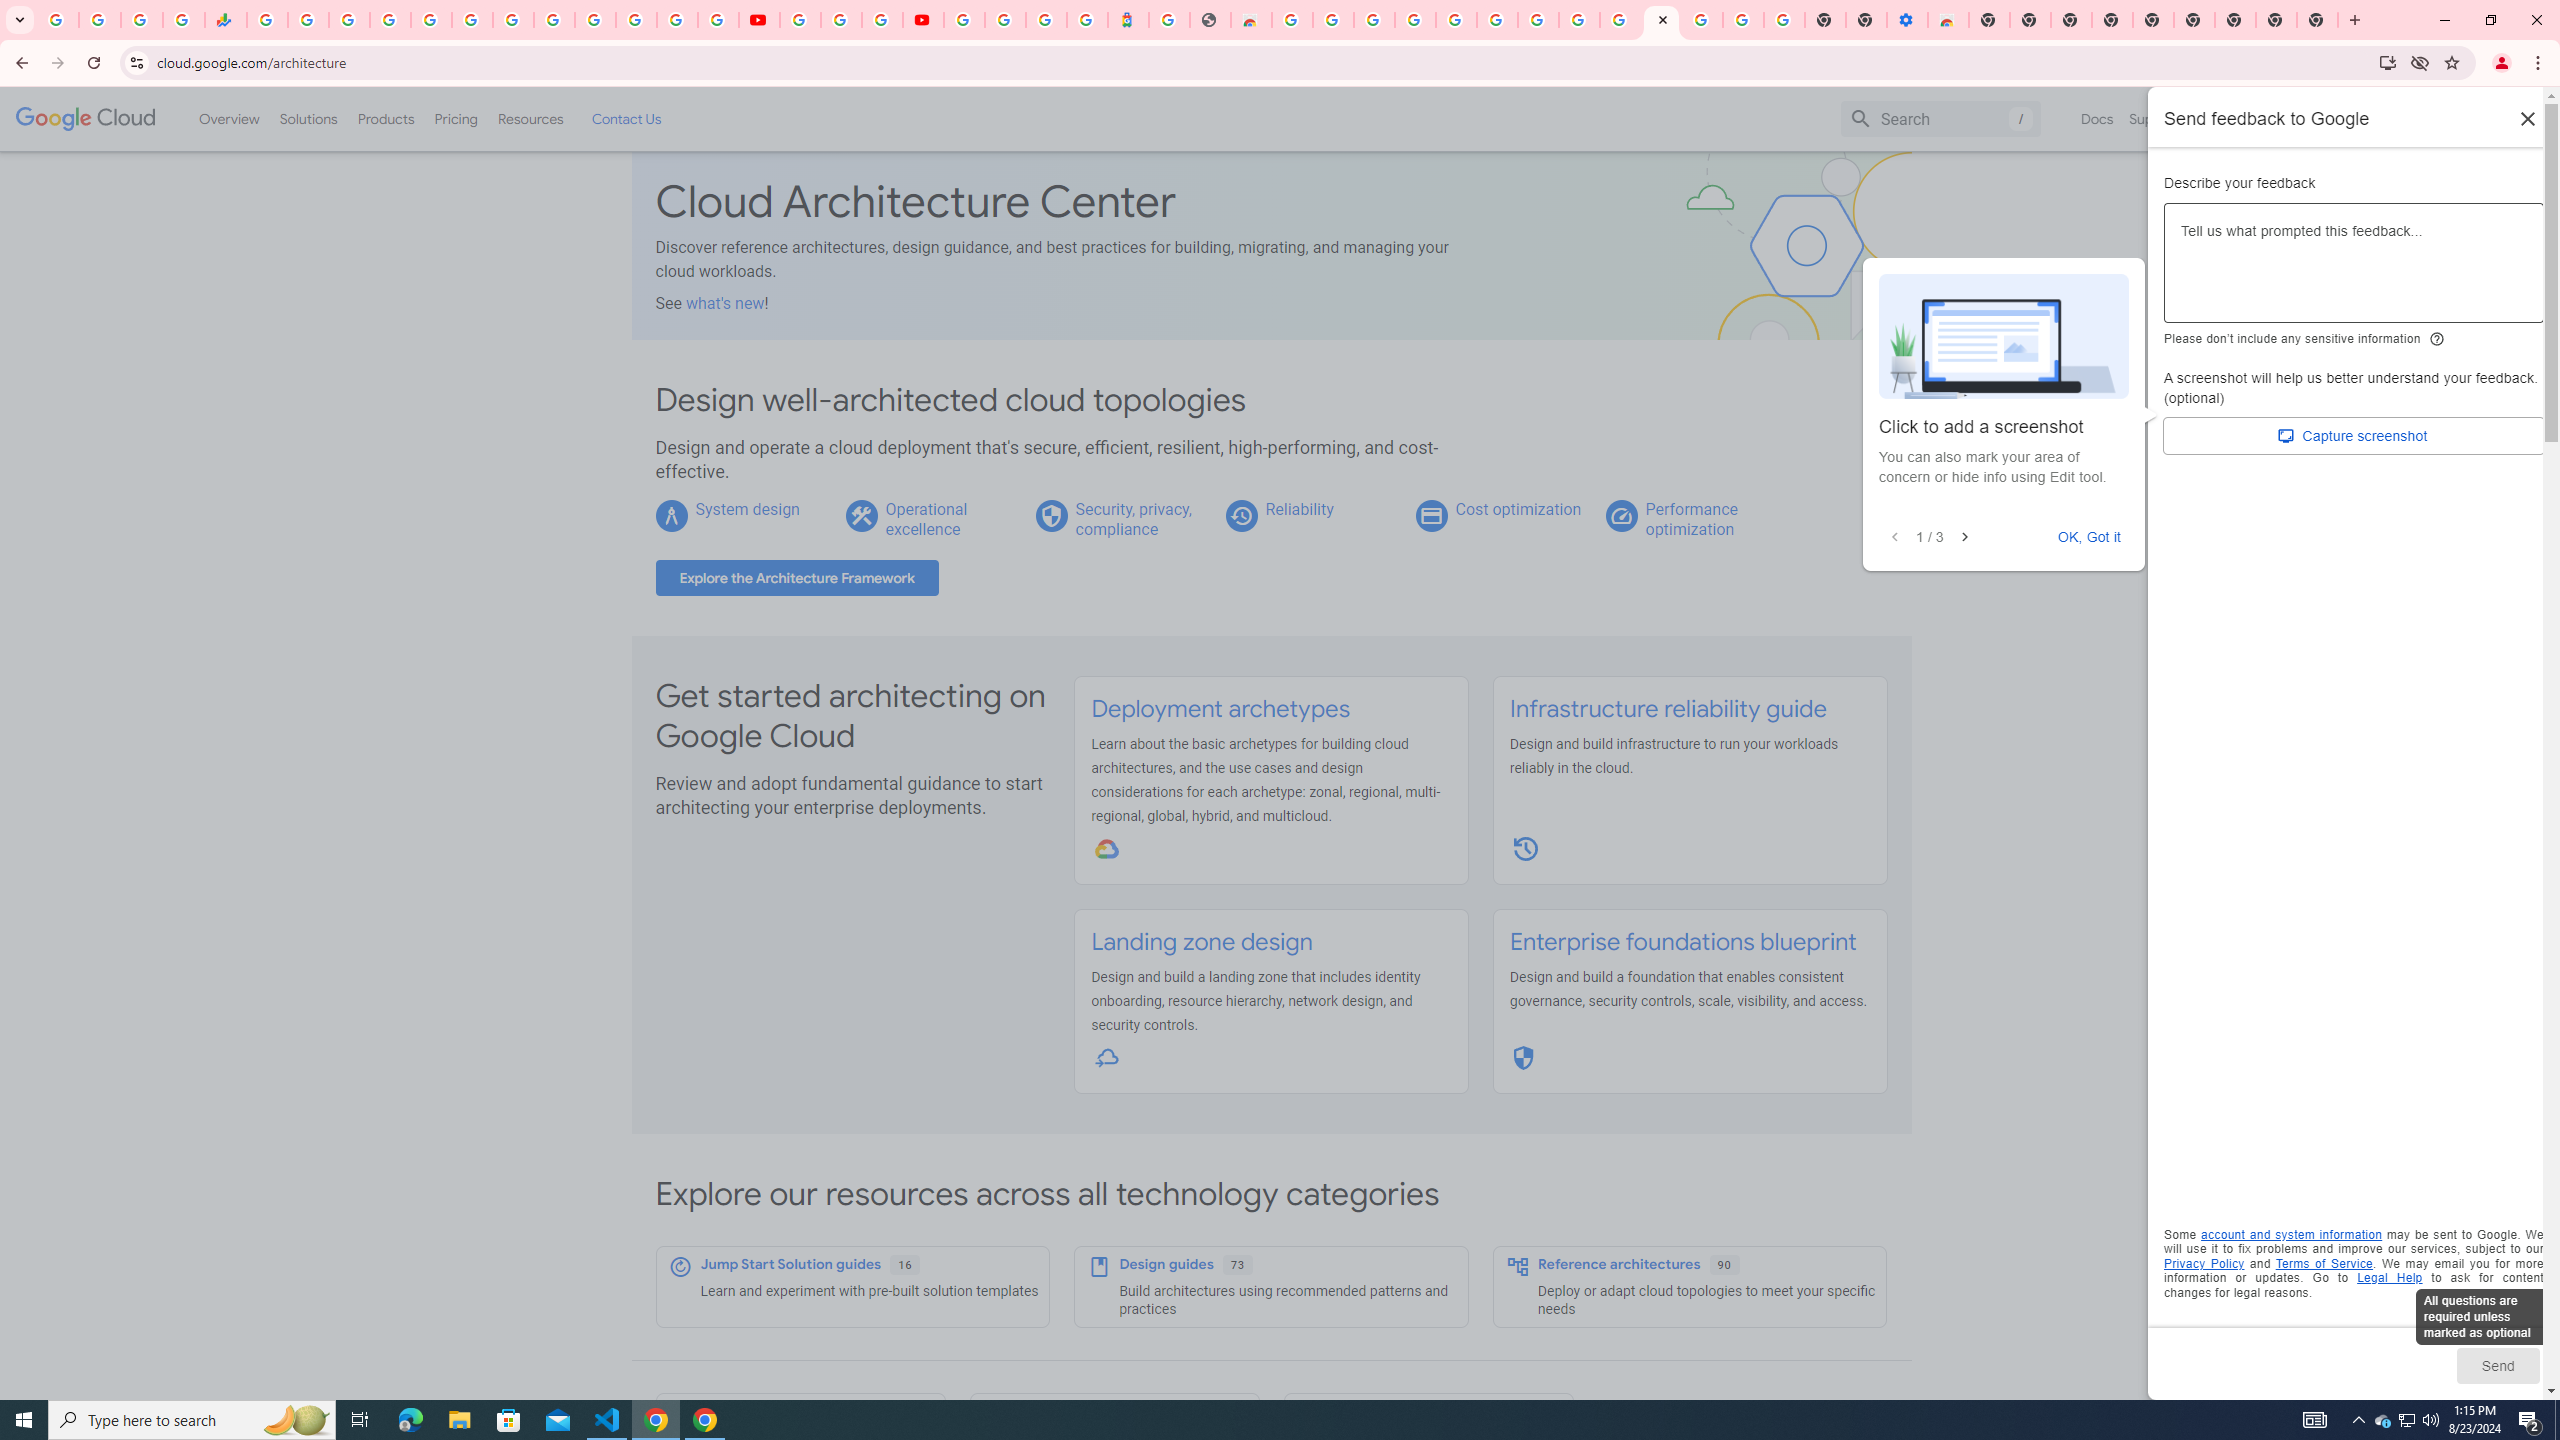 The width and height of the screenshot is (2560, 1440). What do you see at coordinates (926, 518) in the screenshot?
I see `Operational excellence` at bounding box center [926, 518].